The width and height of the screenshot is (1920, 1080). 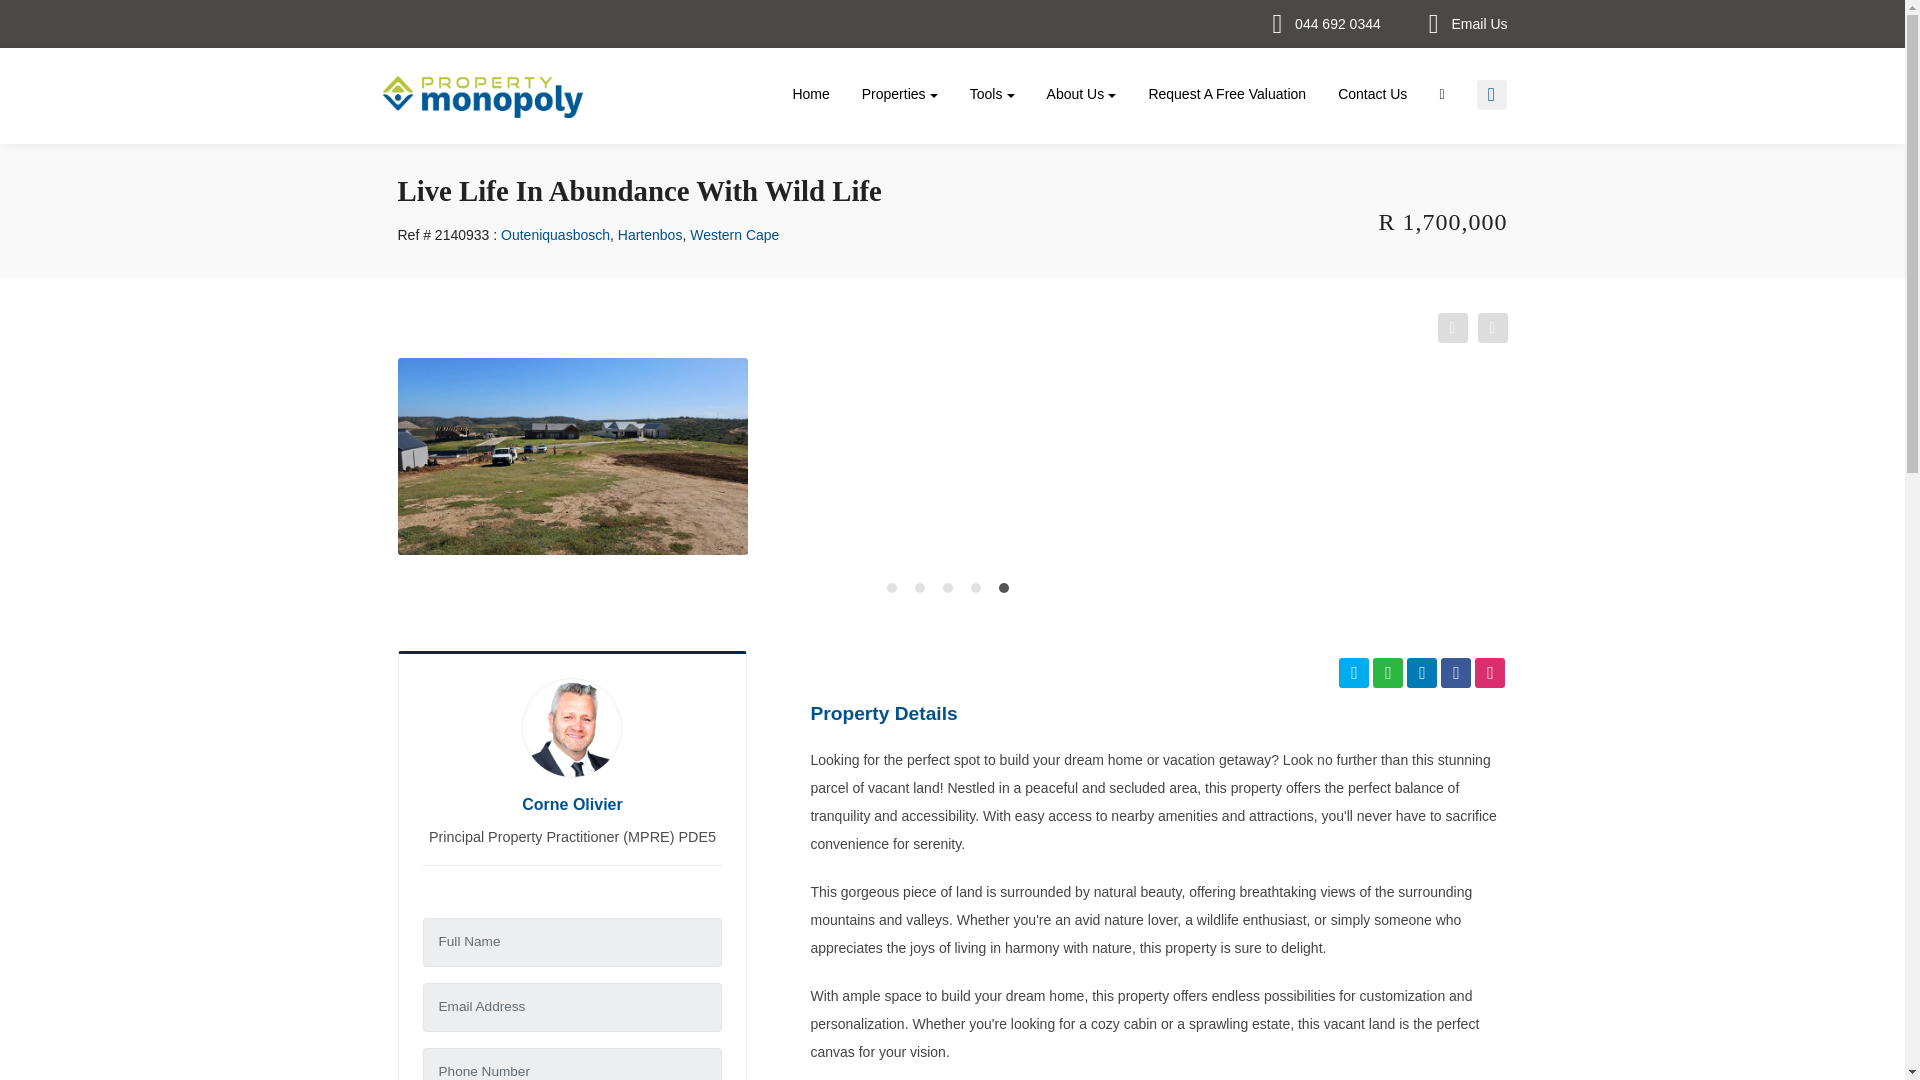 I want to click on 2, so click(x=923, y=592).